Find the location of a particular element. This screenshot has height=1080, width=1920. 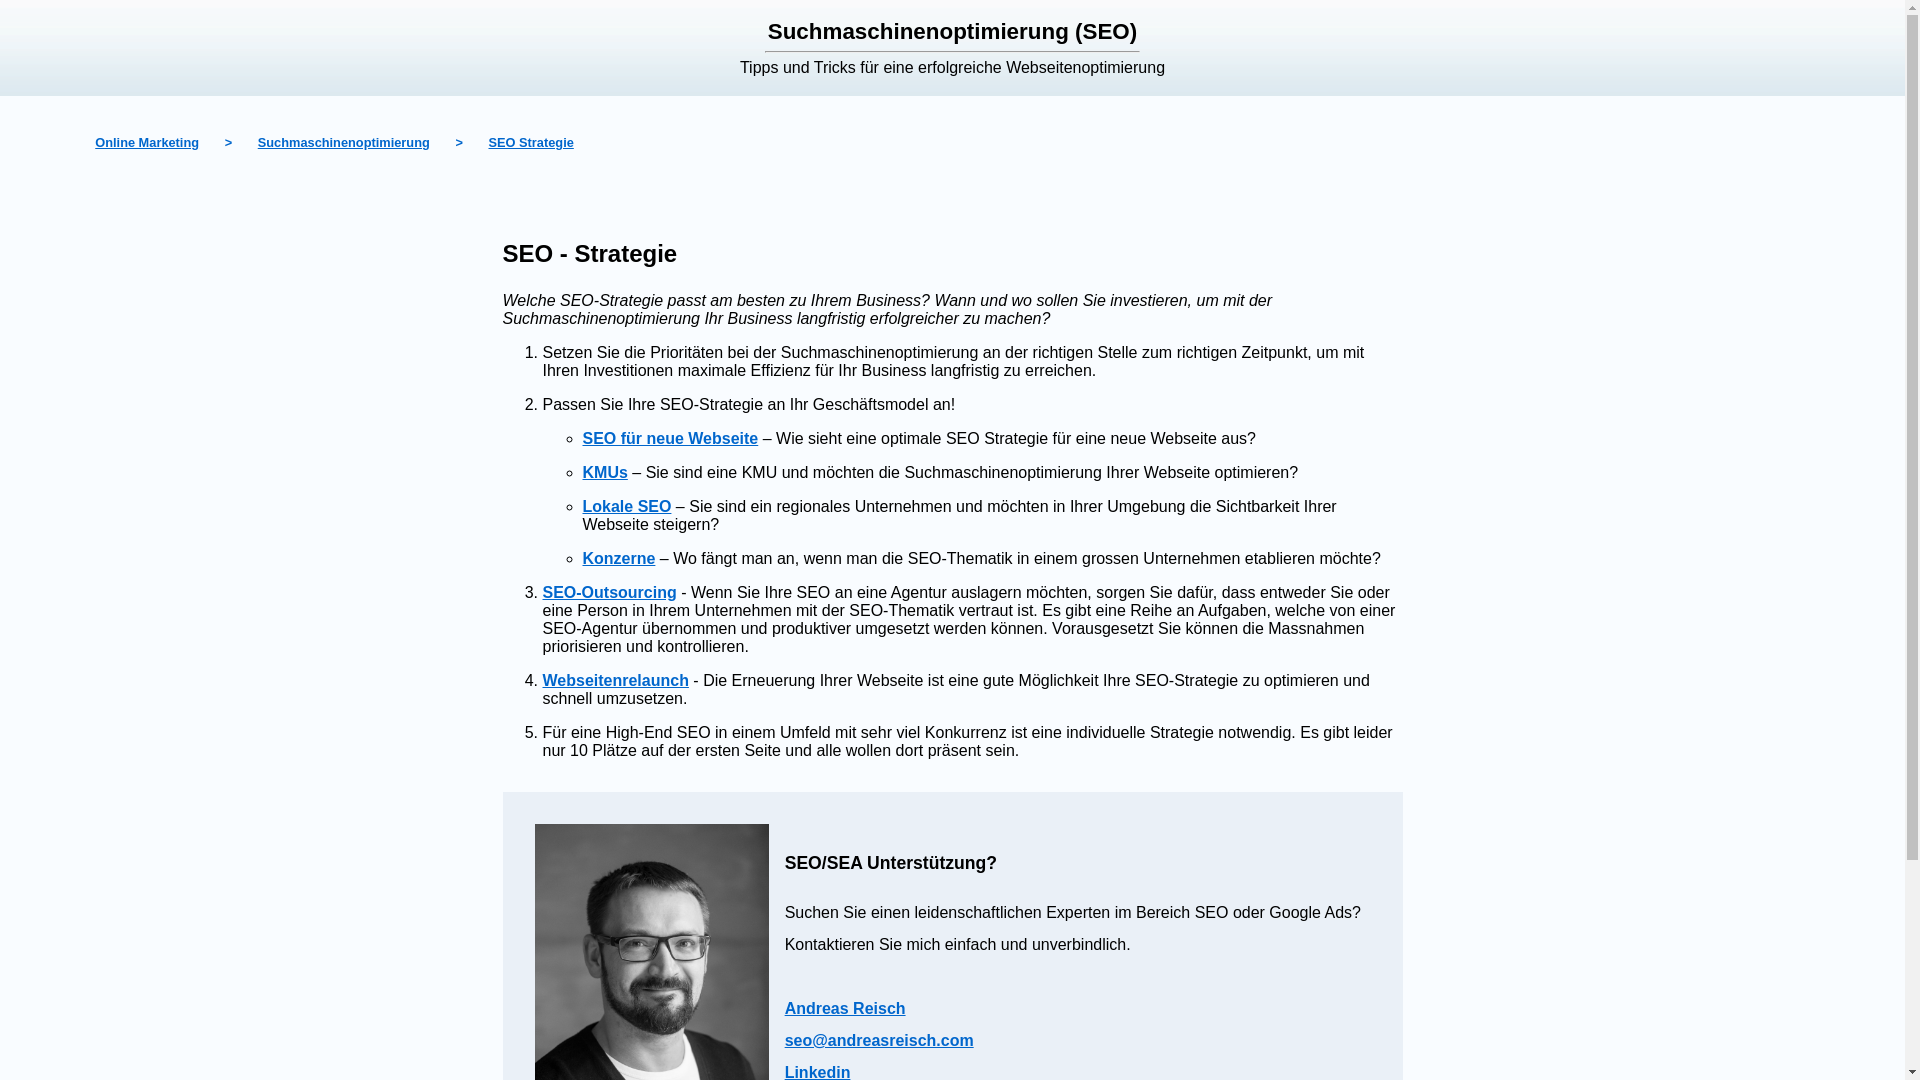

Webseitenrelaunch is located at coordinates (615, 680).